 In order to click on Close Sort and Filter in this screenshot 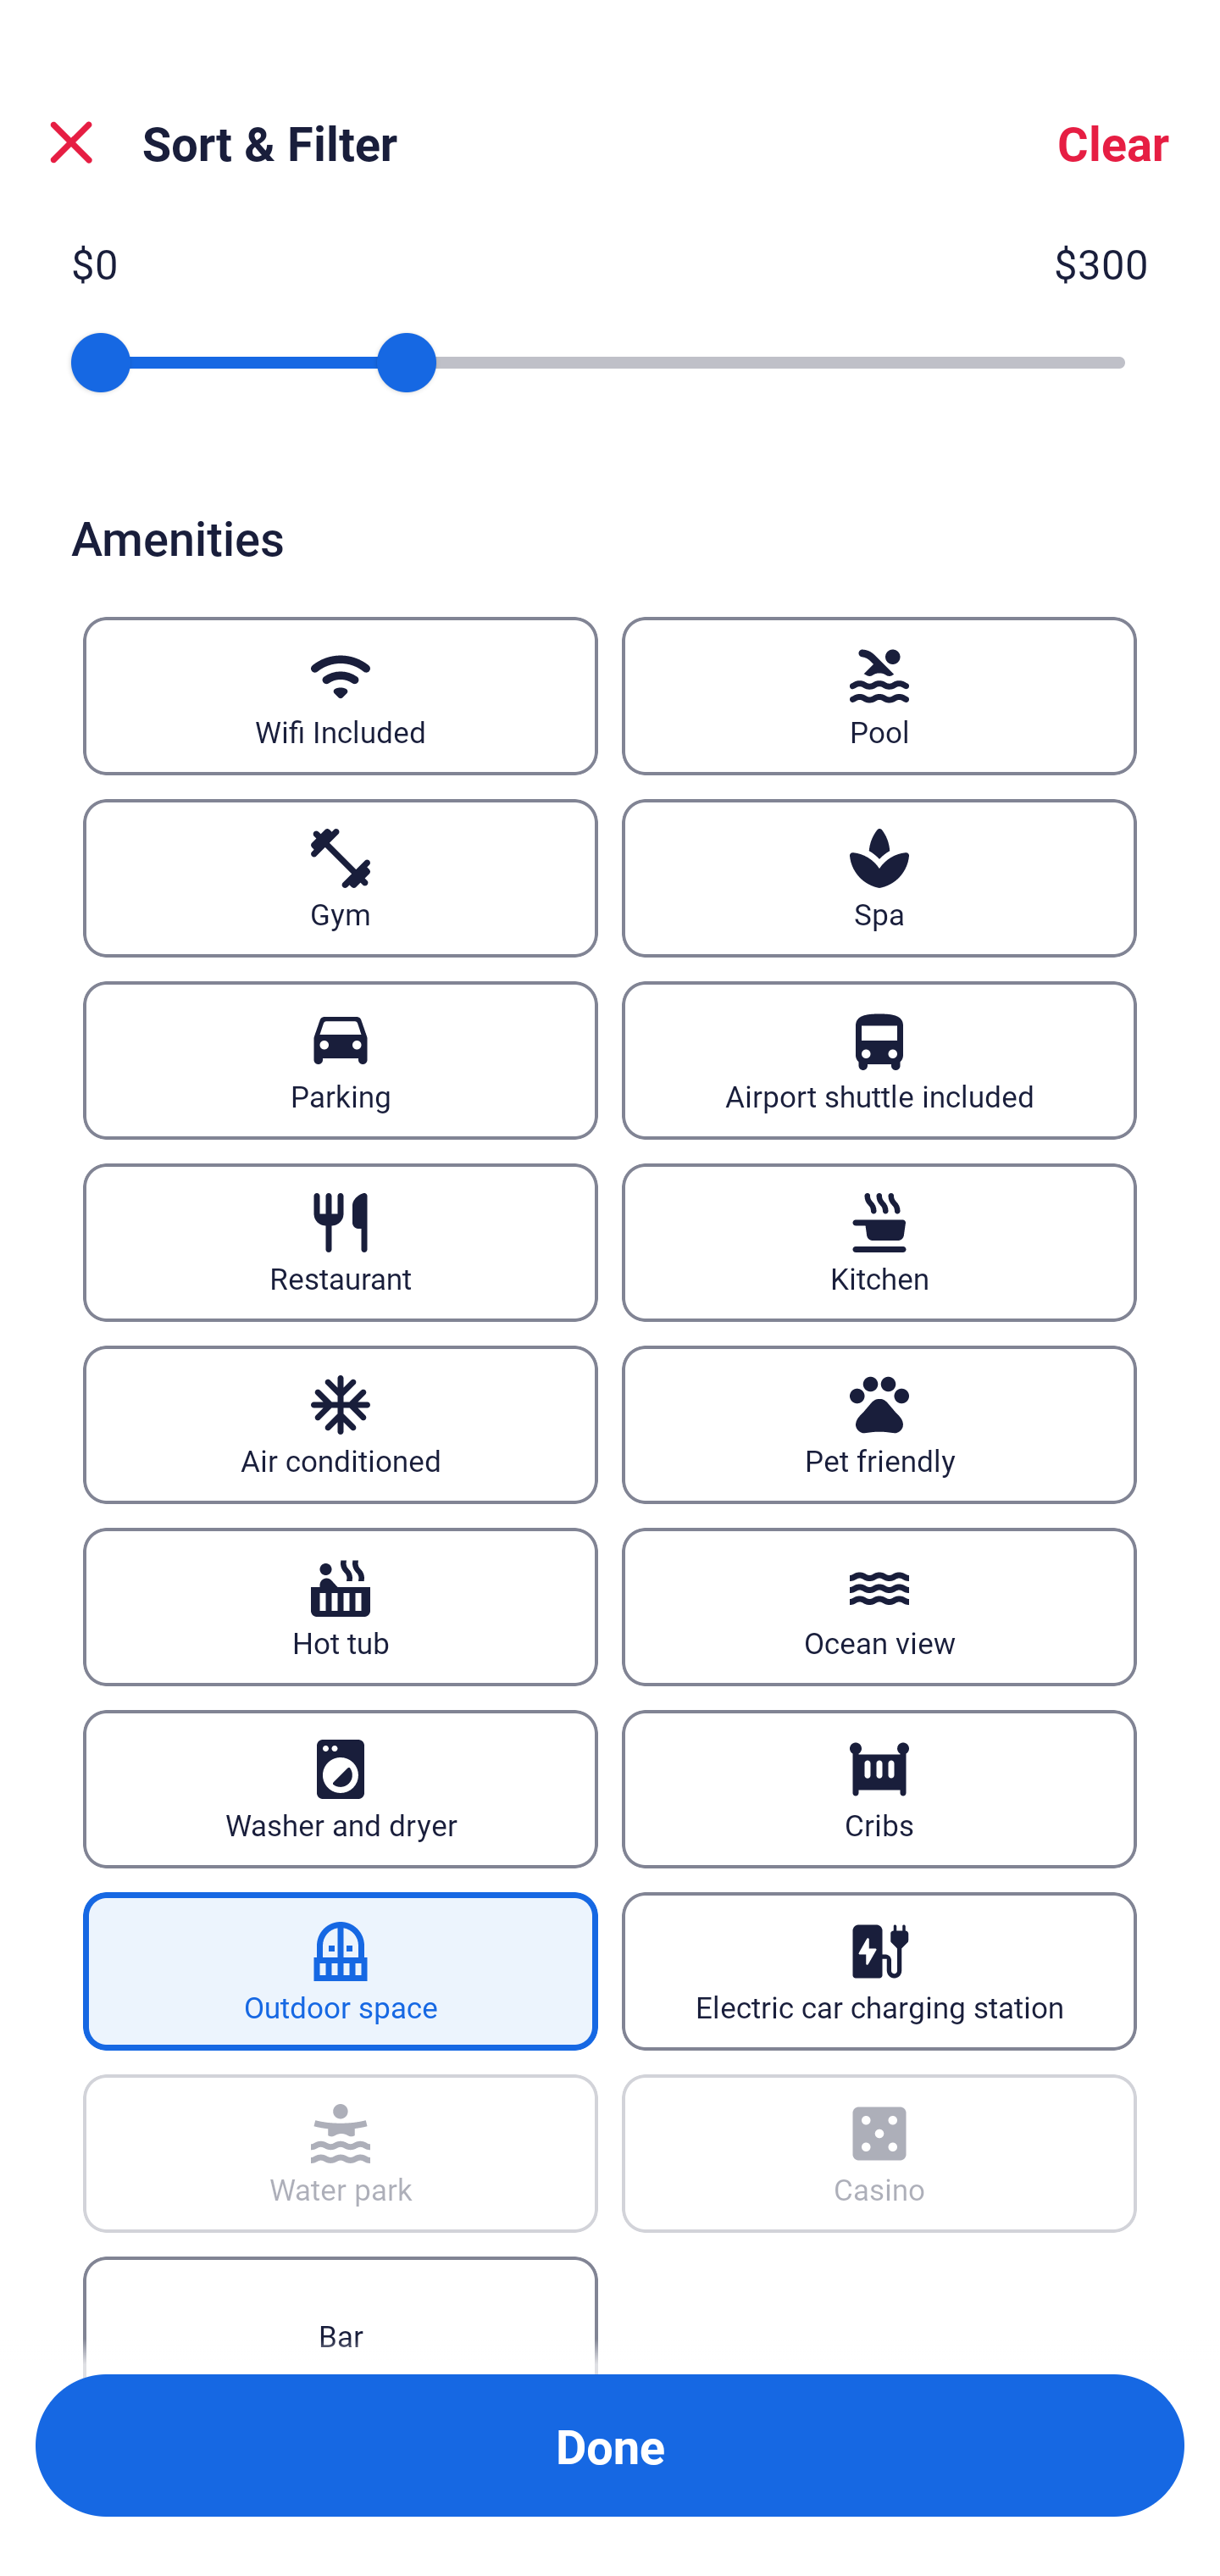, I will do `click(71, 142)`.